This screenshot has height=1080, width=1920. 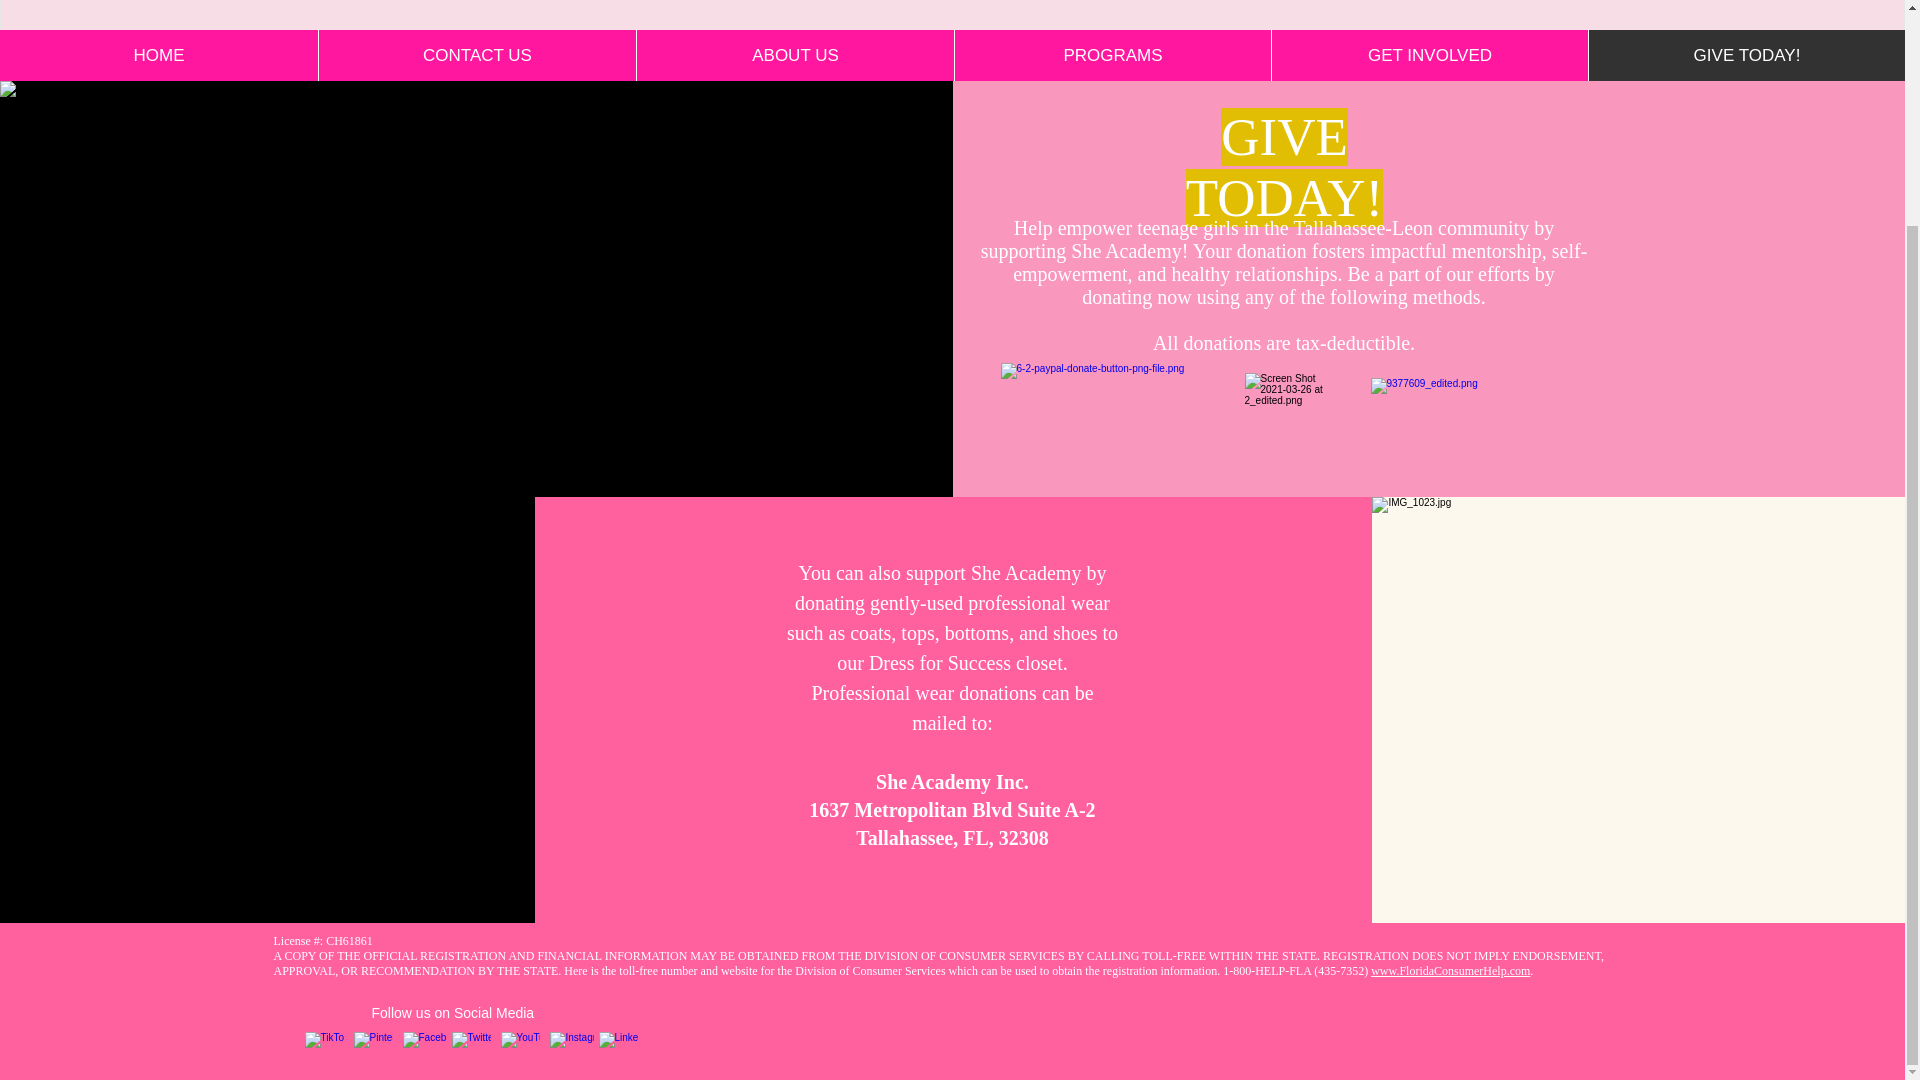 What do you see at coordinates (476, 56) in the screenshot?
I see `CONTACT US` at bounding box center [476, 56].